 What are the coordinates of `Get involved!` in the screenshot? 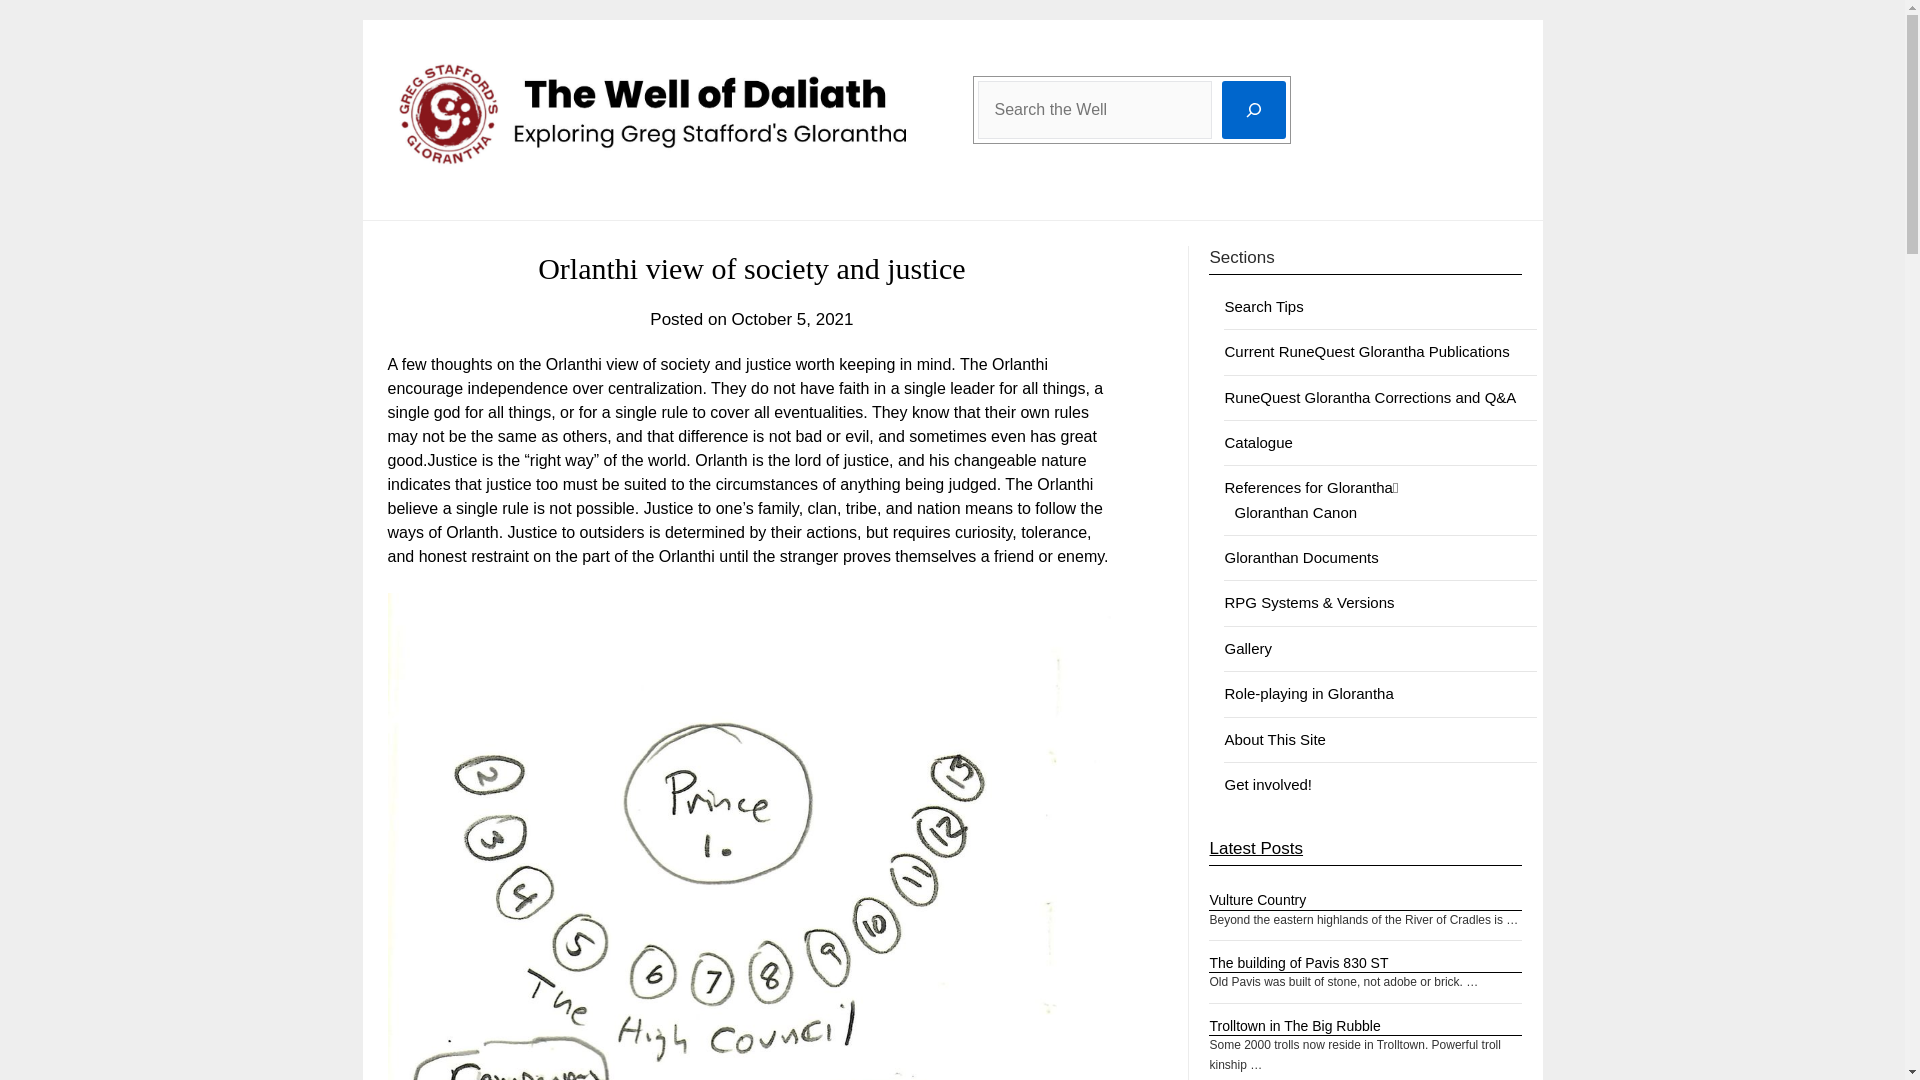 It's located at (1268, 784).